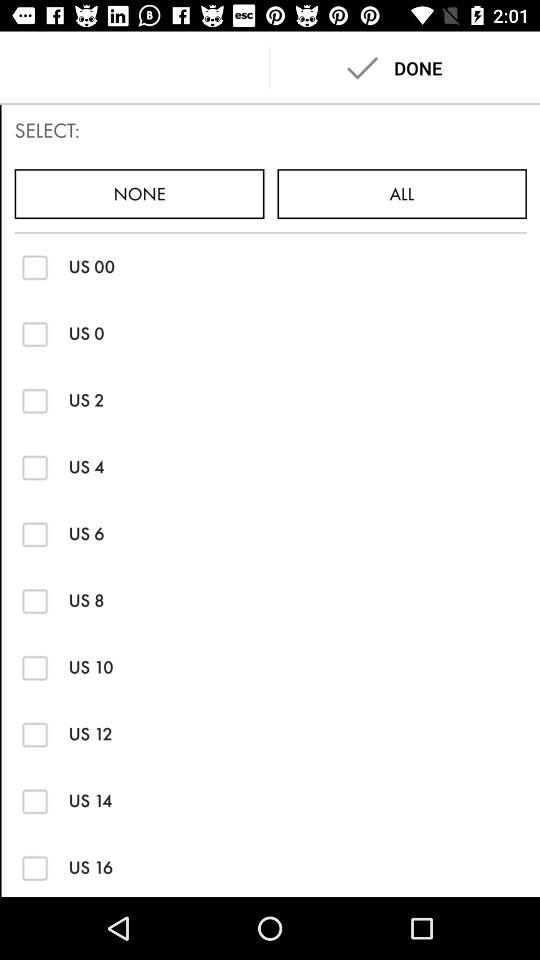 The image size is (540, 960). I want to click on select size 0 option, so click(34, 334).